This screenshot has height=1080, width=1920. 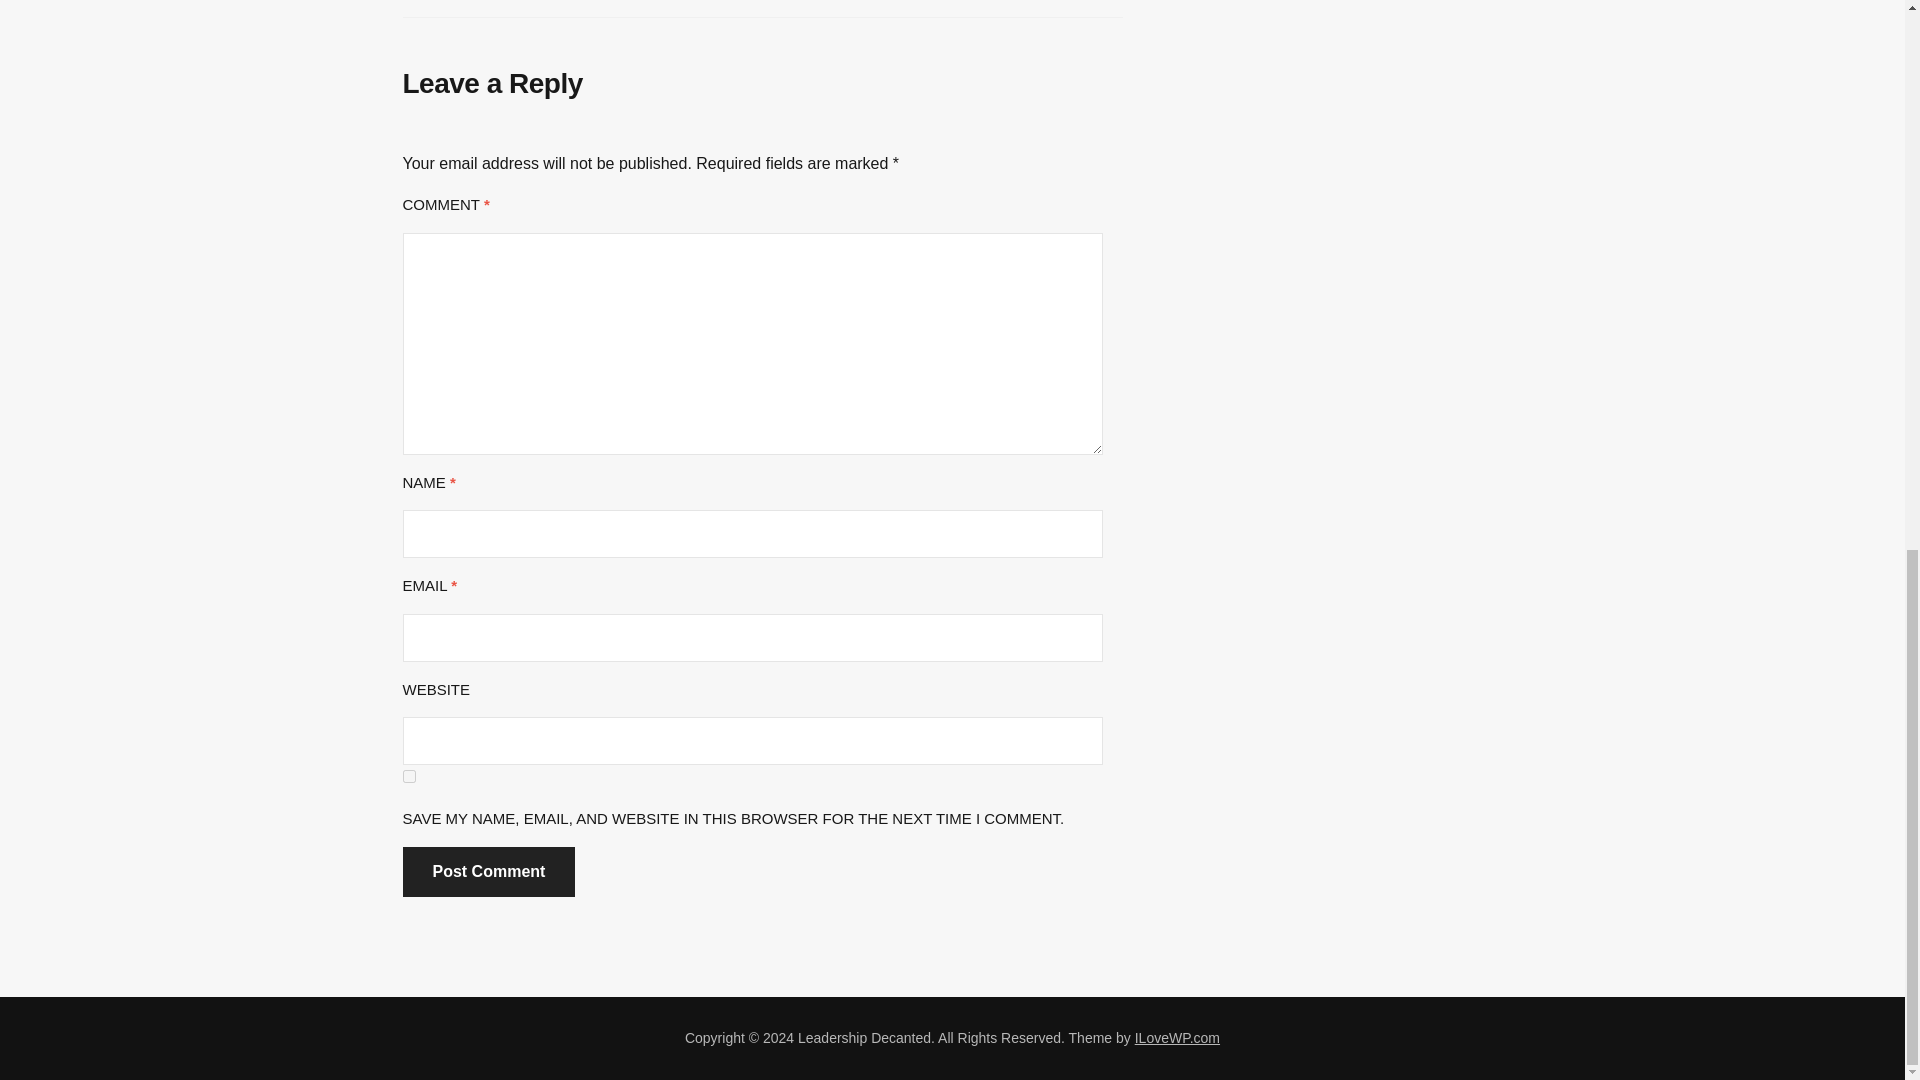 I want to click on yes, so click(x=408, y=776).